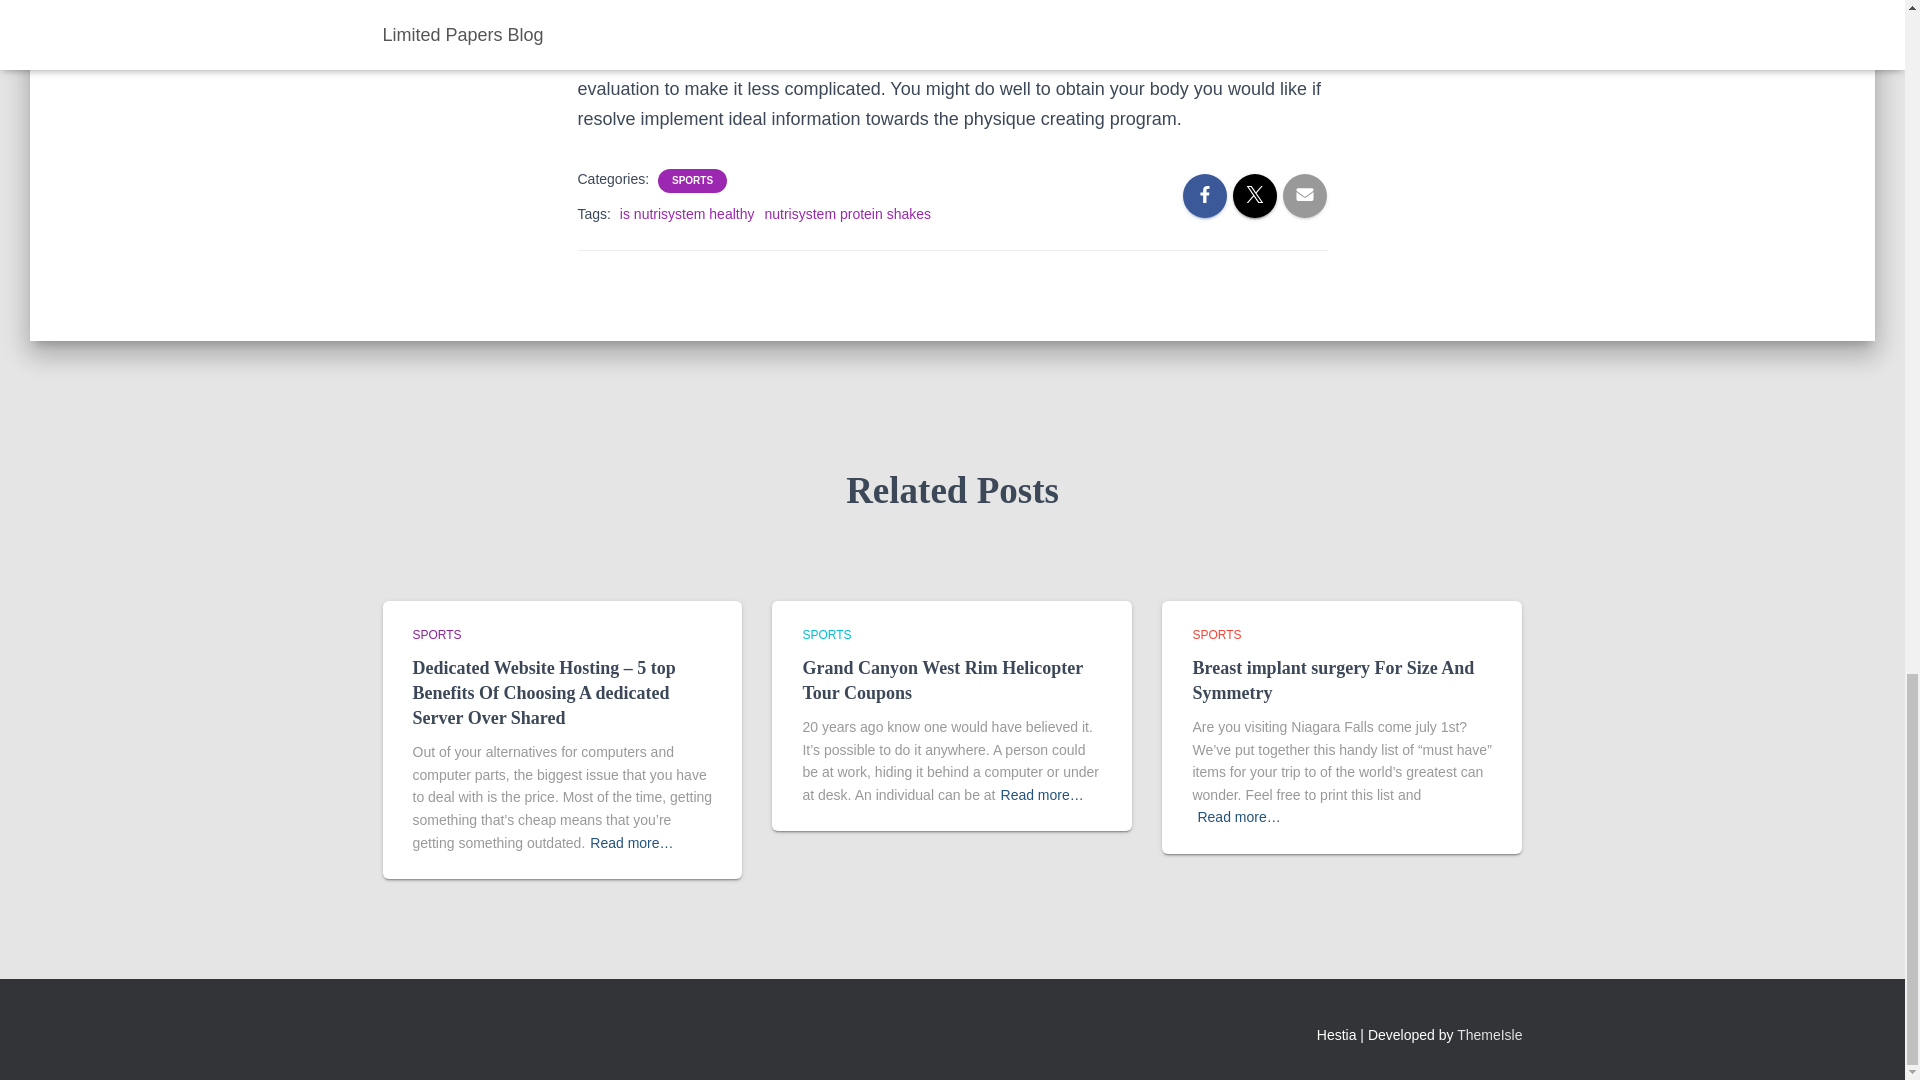 The width and height of the screenshot is (1920, 1080). What do you see at coordinates (942, 680) in the screenshot?
I see `Grand Canyon West Rim Helicopter Tour Coupons` at bounding box center [942, 680].